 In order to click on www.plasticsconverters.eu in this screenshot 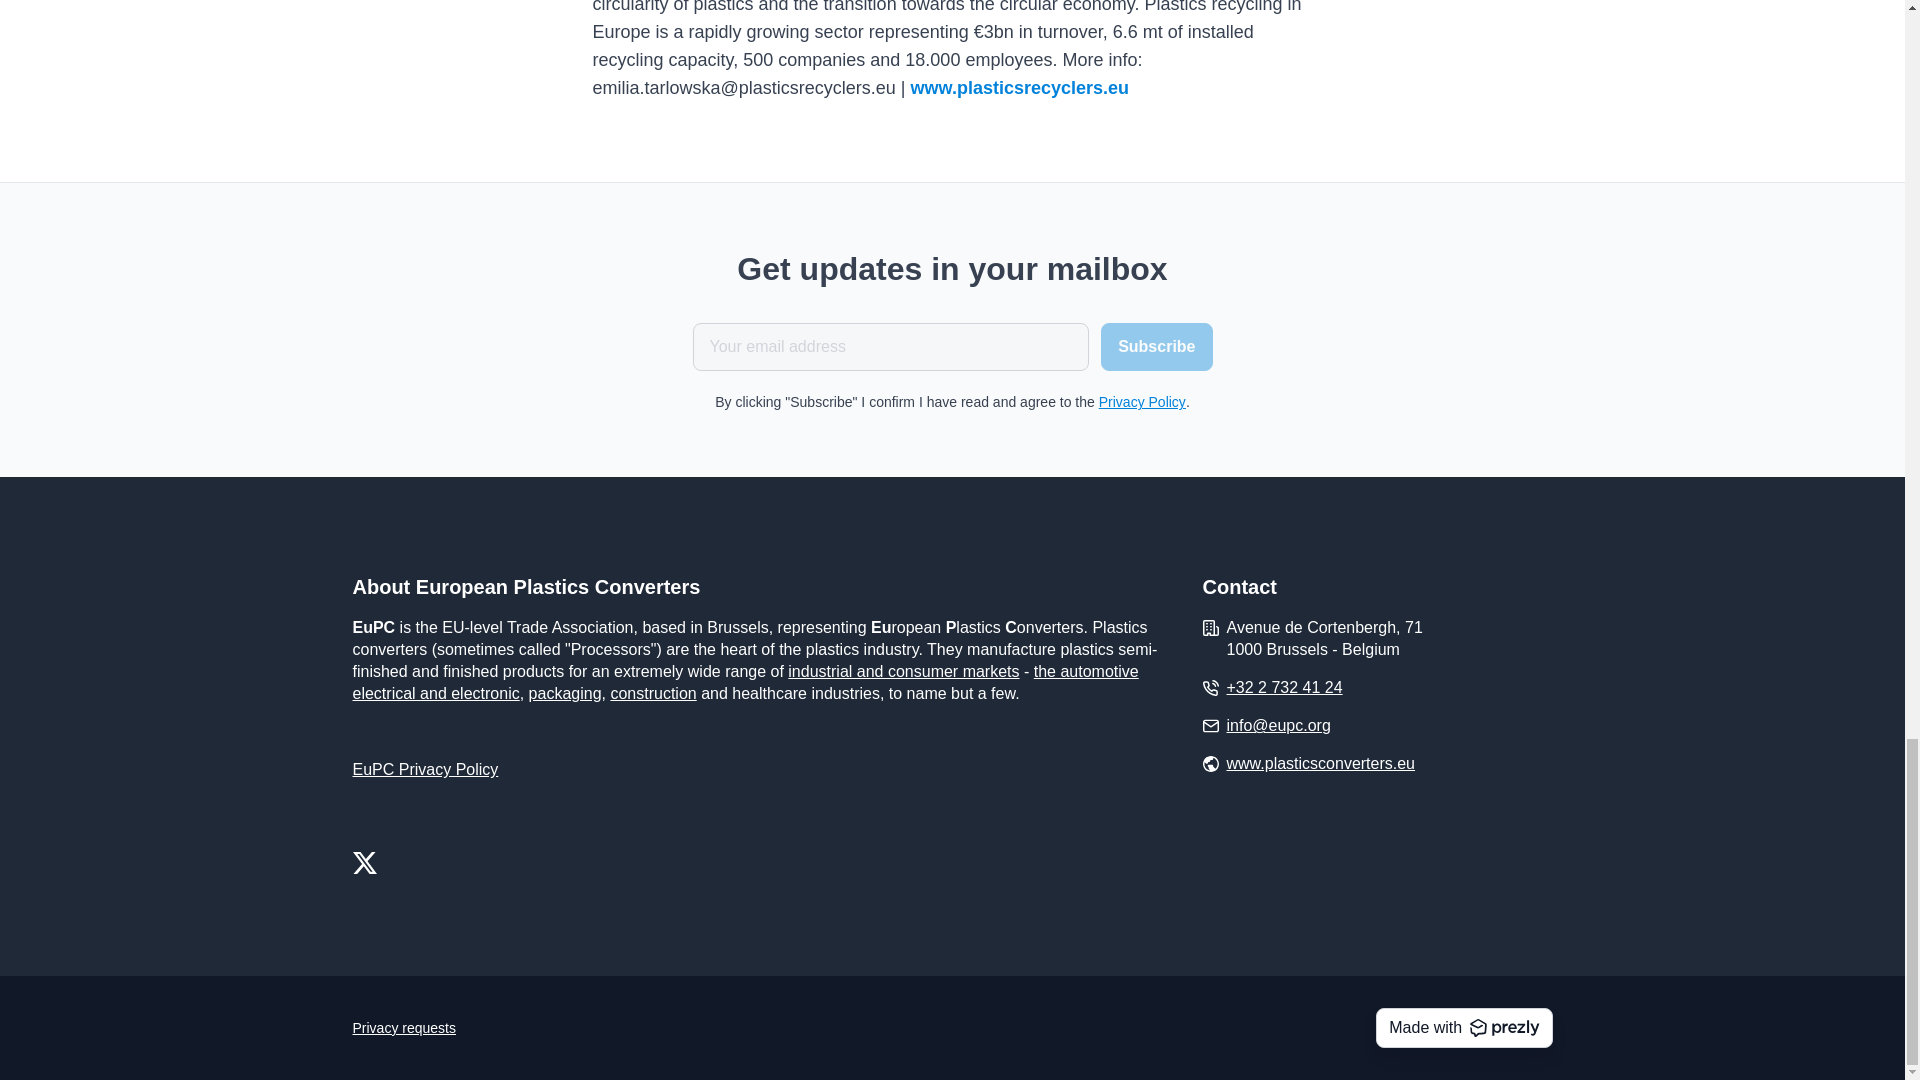, I will do `click(1320, 764)`.